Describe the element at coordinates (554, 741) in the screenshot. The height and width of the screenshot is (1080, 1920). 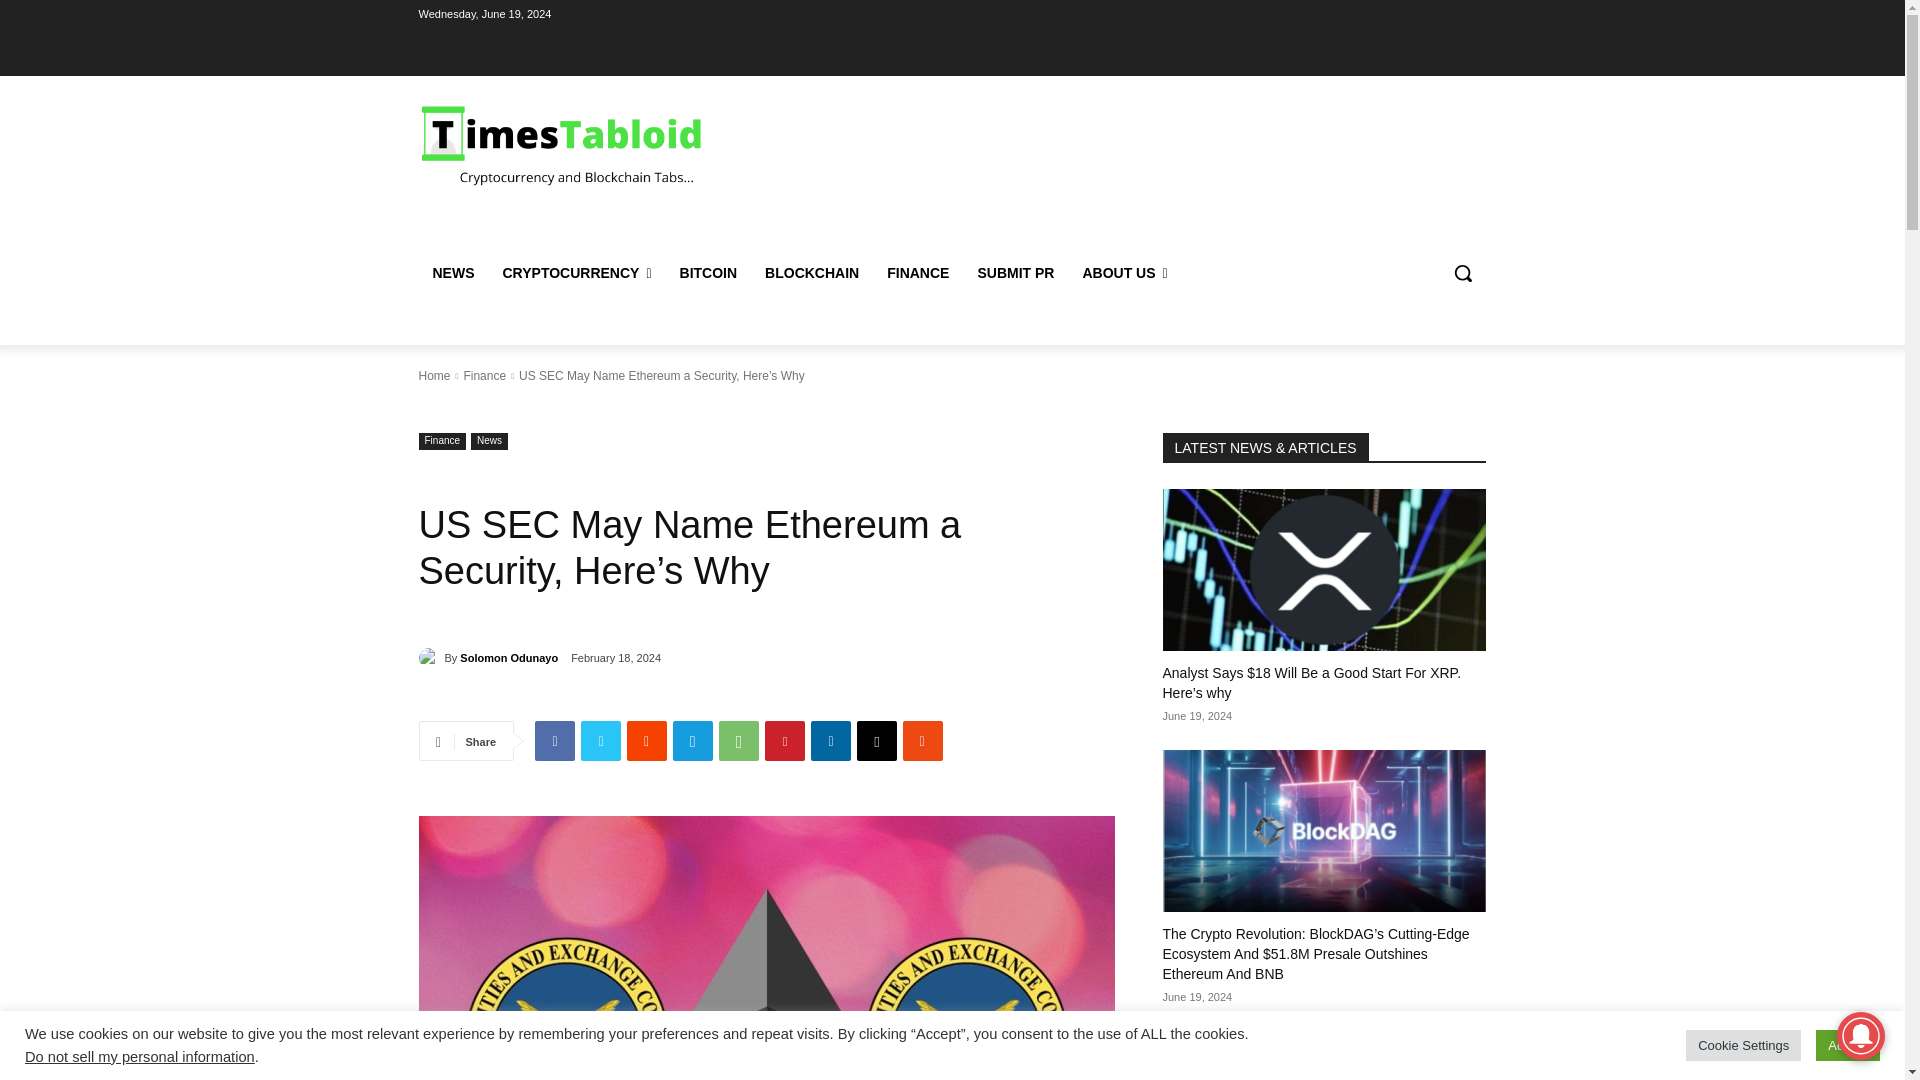
I see `Facebook` at that location.